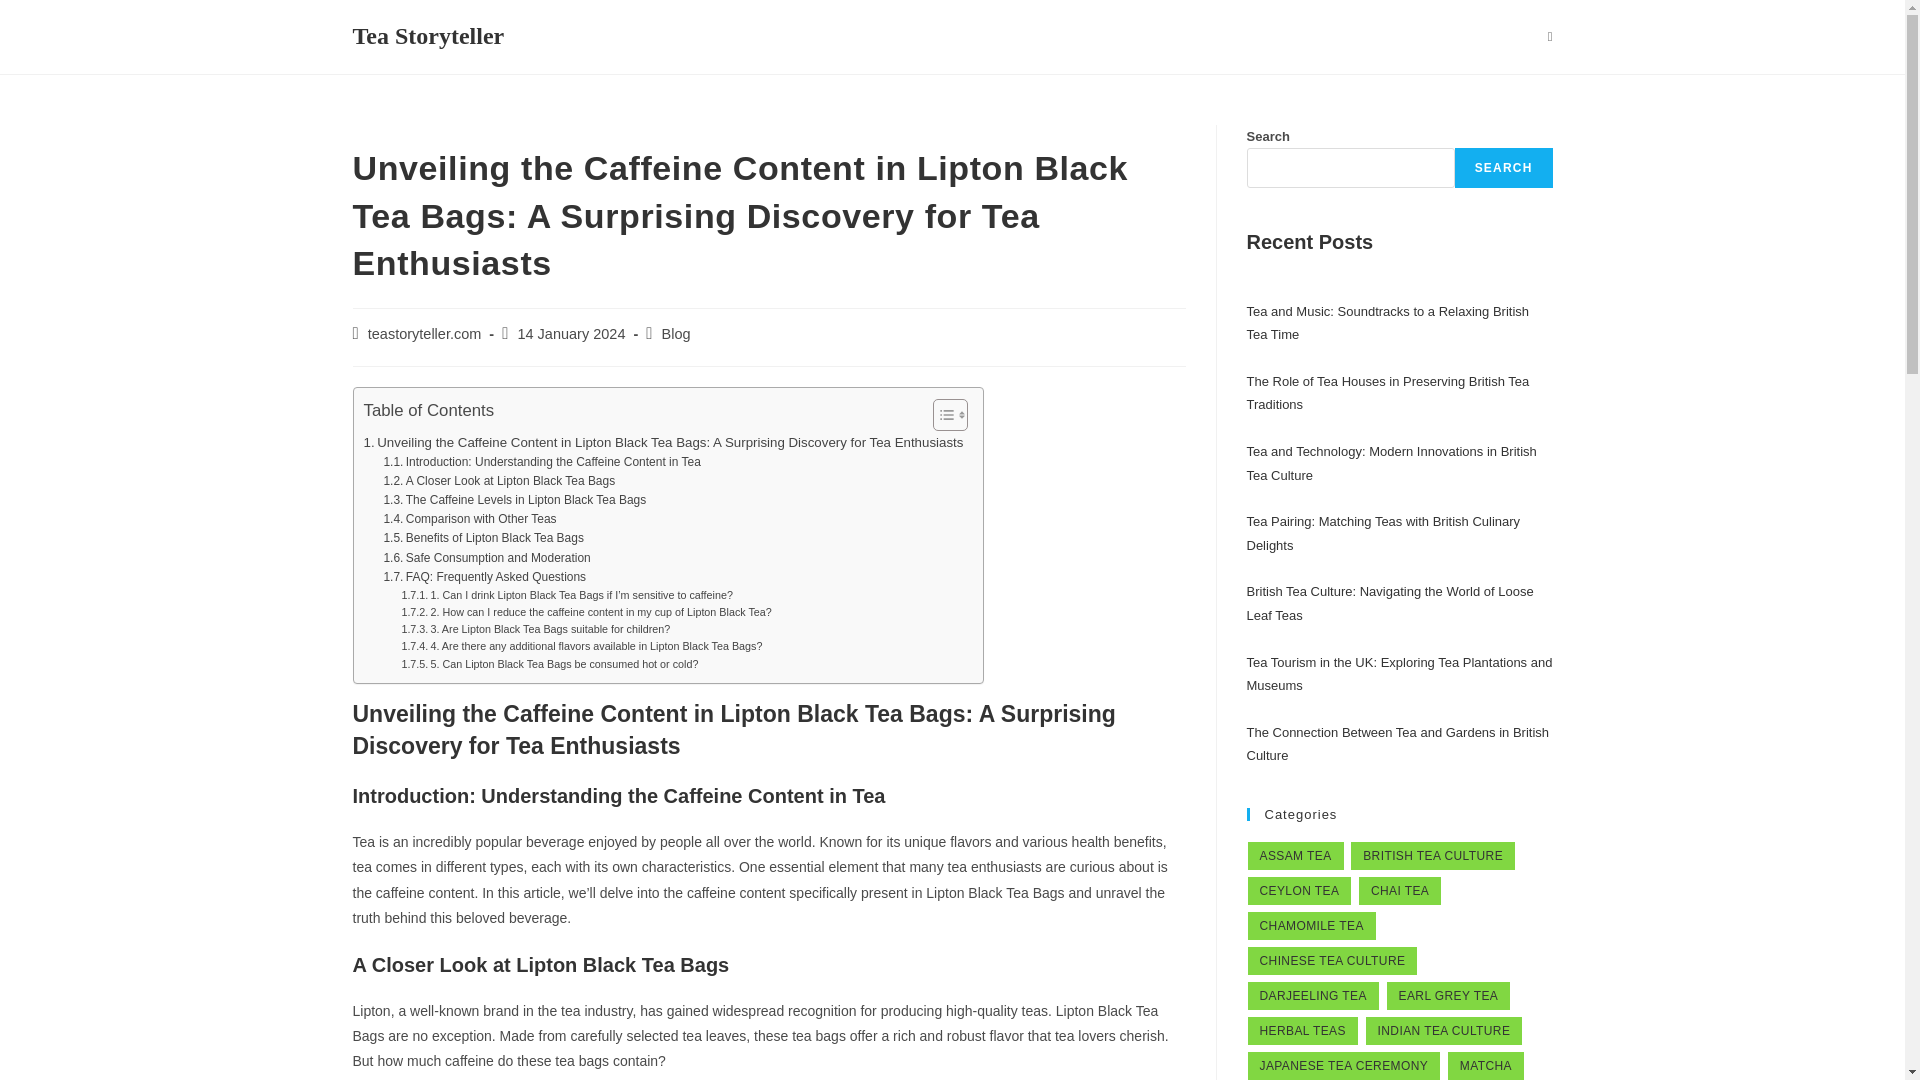 This screenshot has width=1920, height=1080. I want to click on teastoryteller.com, so click(424, 334).